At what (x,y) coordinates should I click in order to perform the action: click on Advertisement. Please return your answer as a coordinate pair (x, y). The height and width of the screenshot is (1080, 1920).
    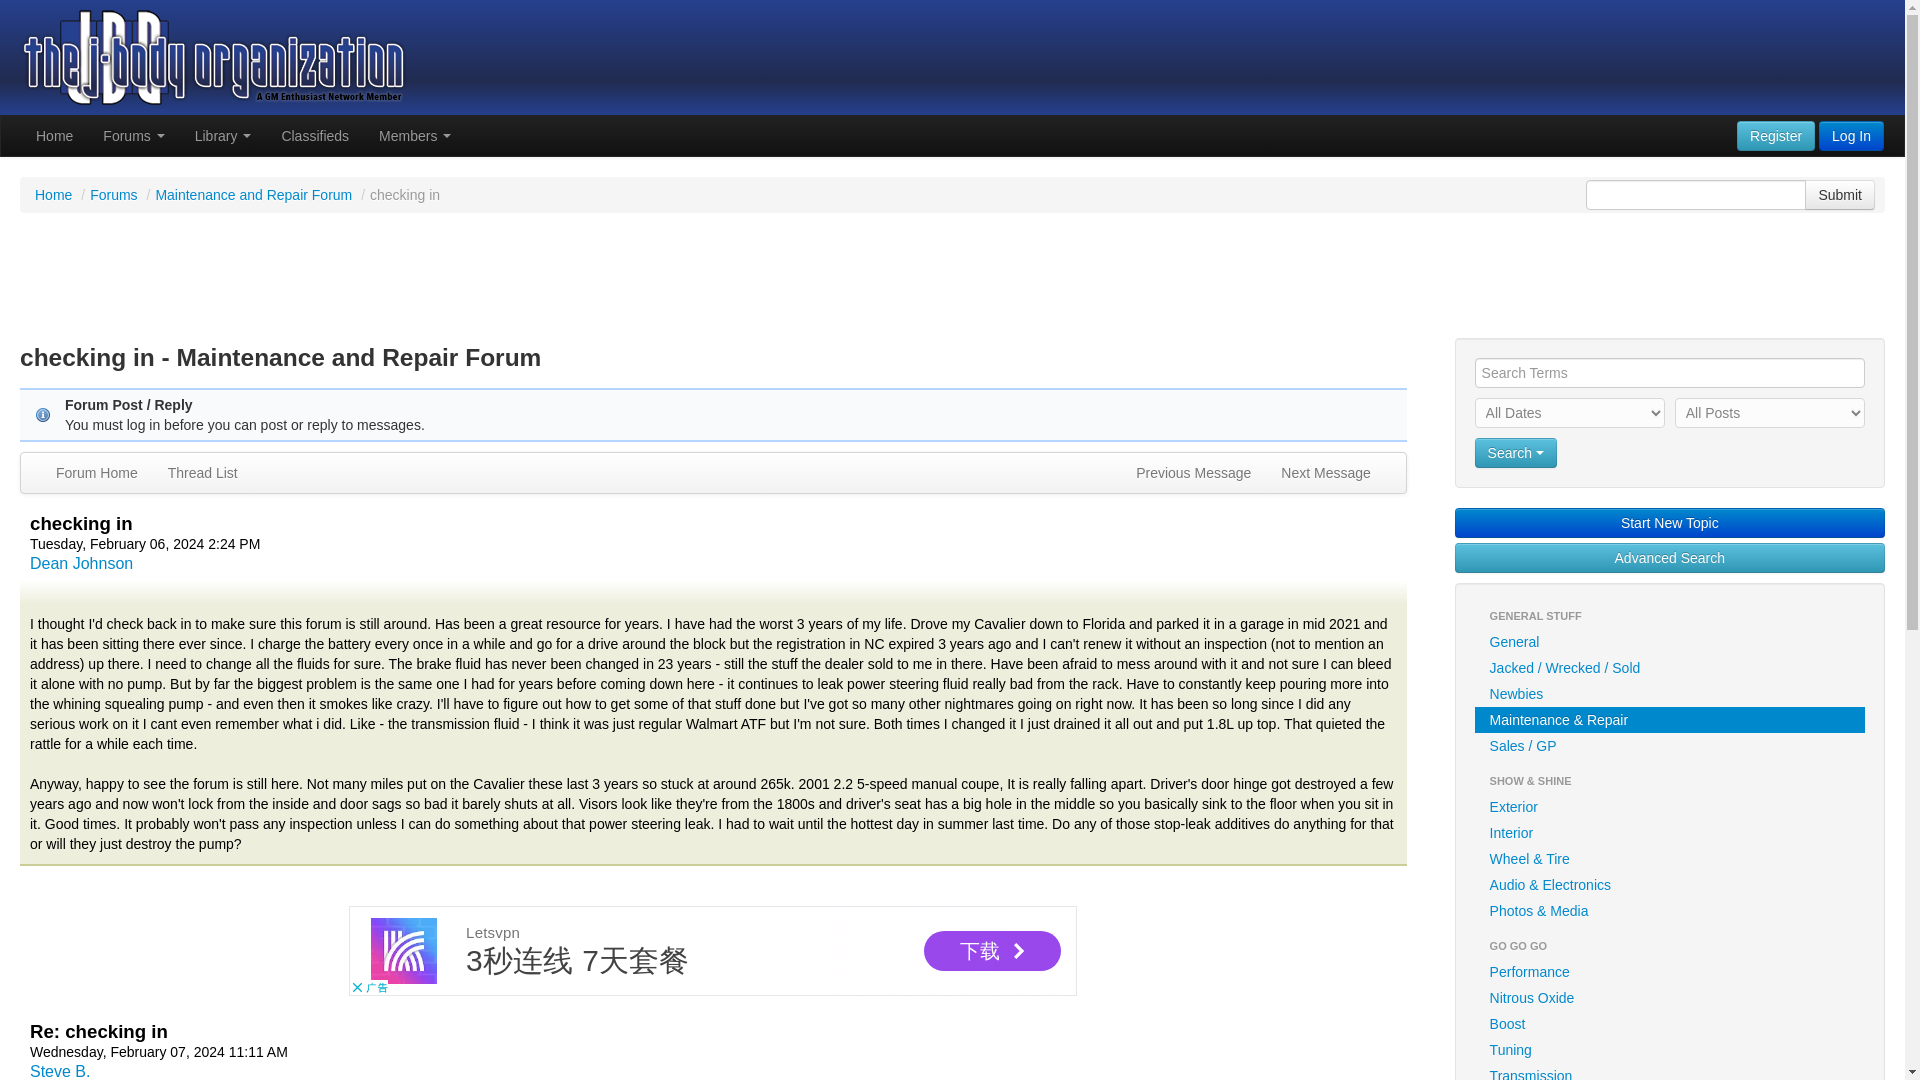
    Looking at the image, I should click on (713, 950).